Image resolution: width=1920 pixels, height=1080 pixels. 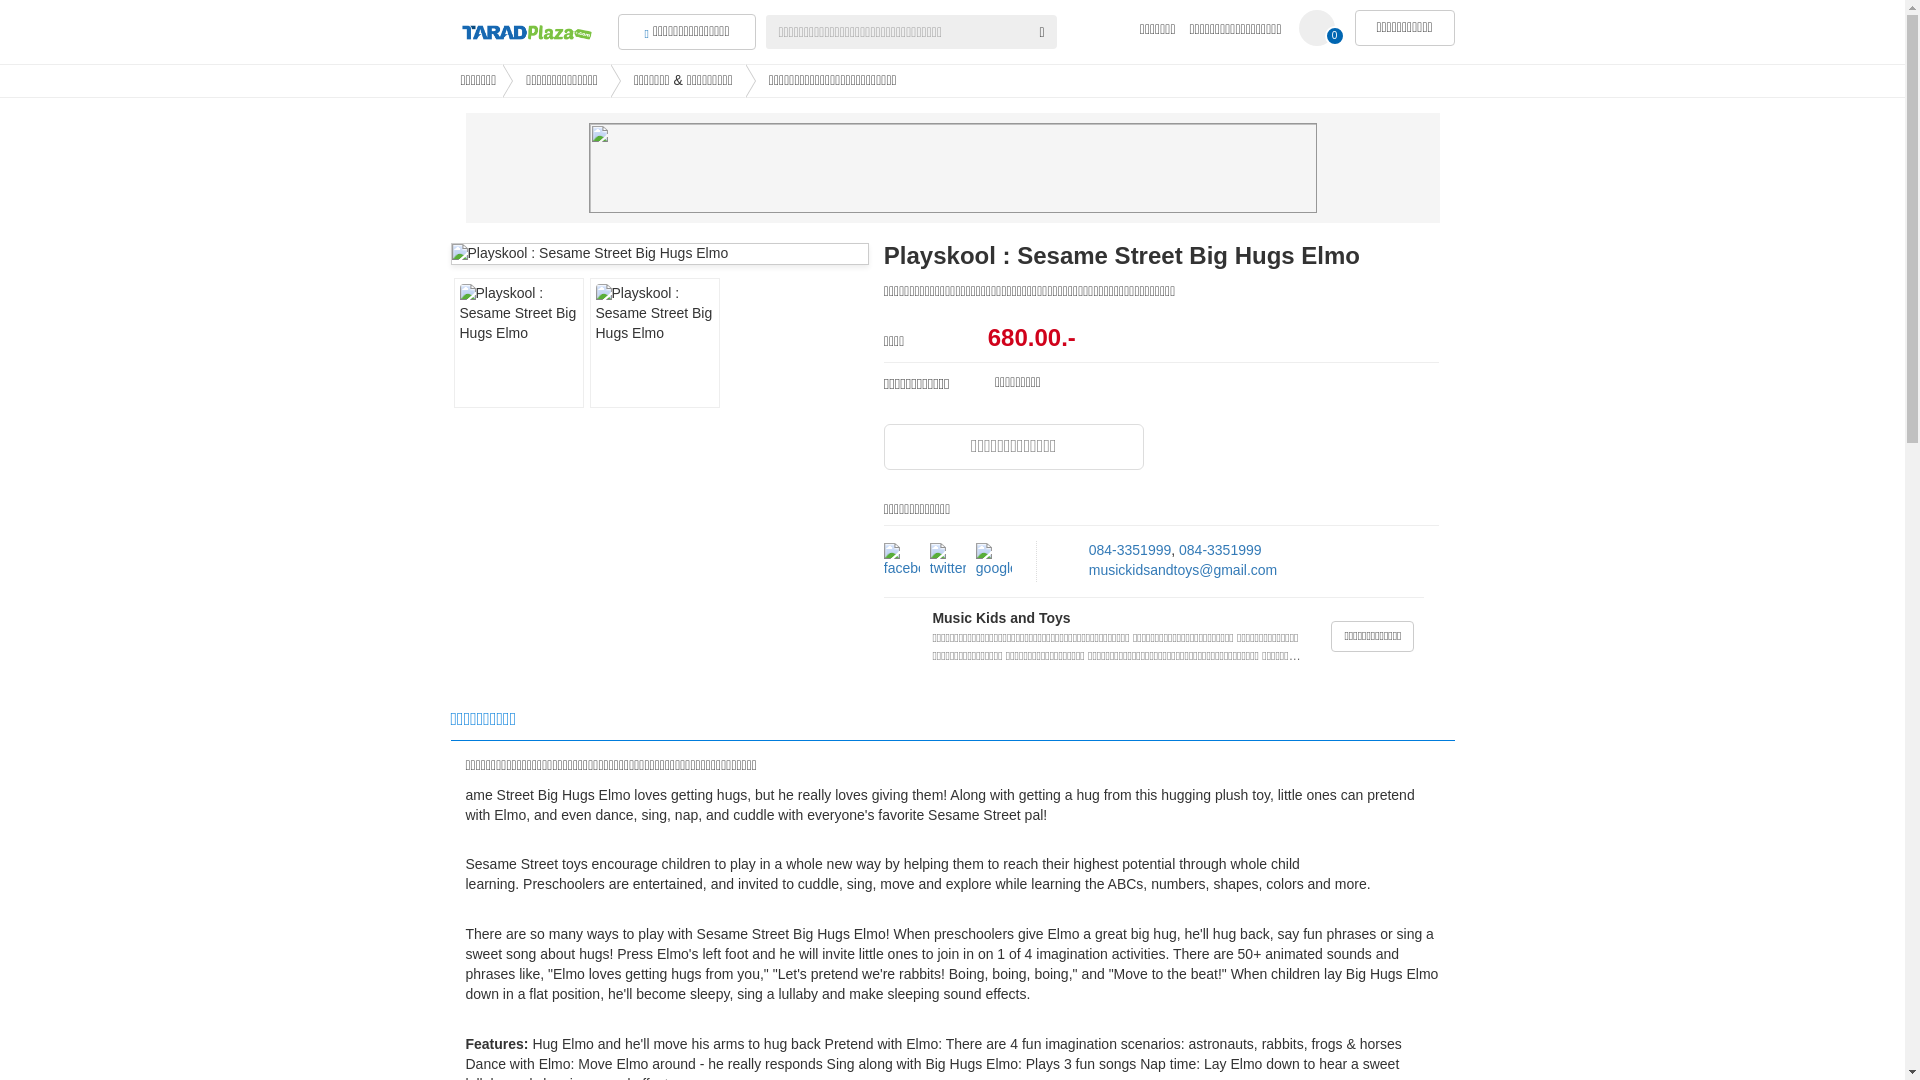 I want to click on 0, so click(x=1316, y=28).